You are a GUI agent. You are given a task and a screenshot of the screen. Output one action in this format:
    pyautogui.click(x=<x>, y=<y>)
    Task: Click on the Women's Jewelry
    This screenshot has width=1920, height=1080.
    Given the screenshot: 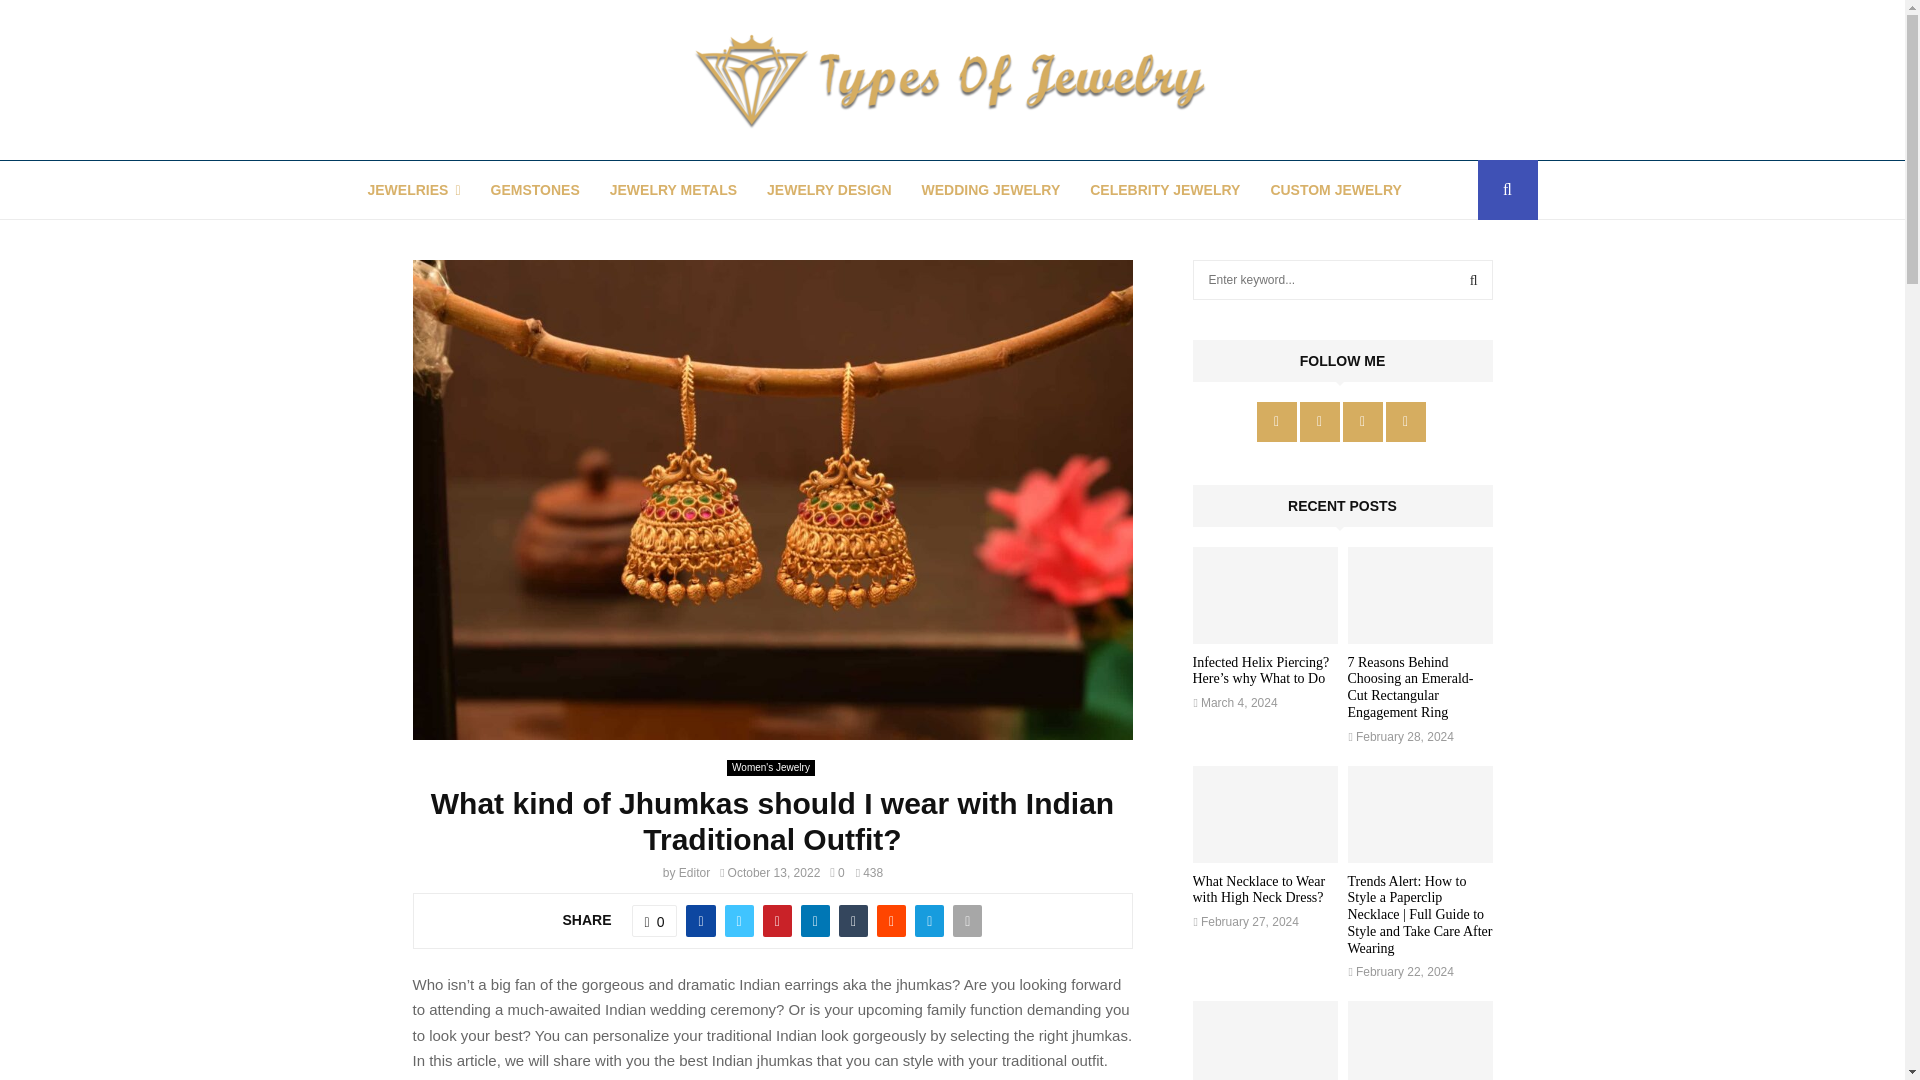 What is the action you would take?
    pyautogui.click(x=770, y=768)
    